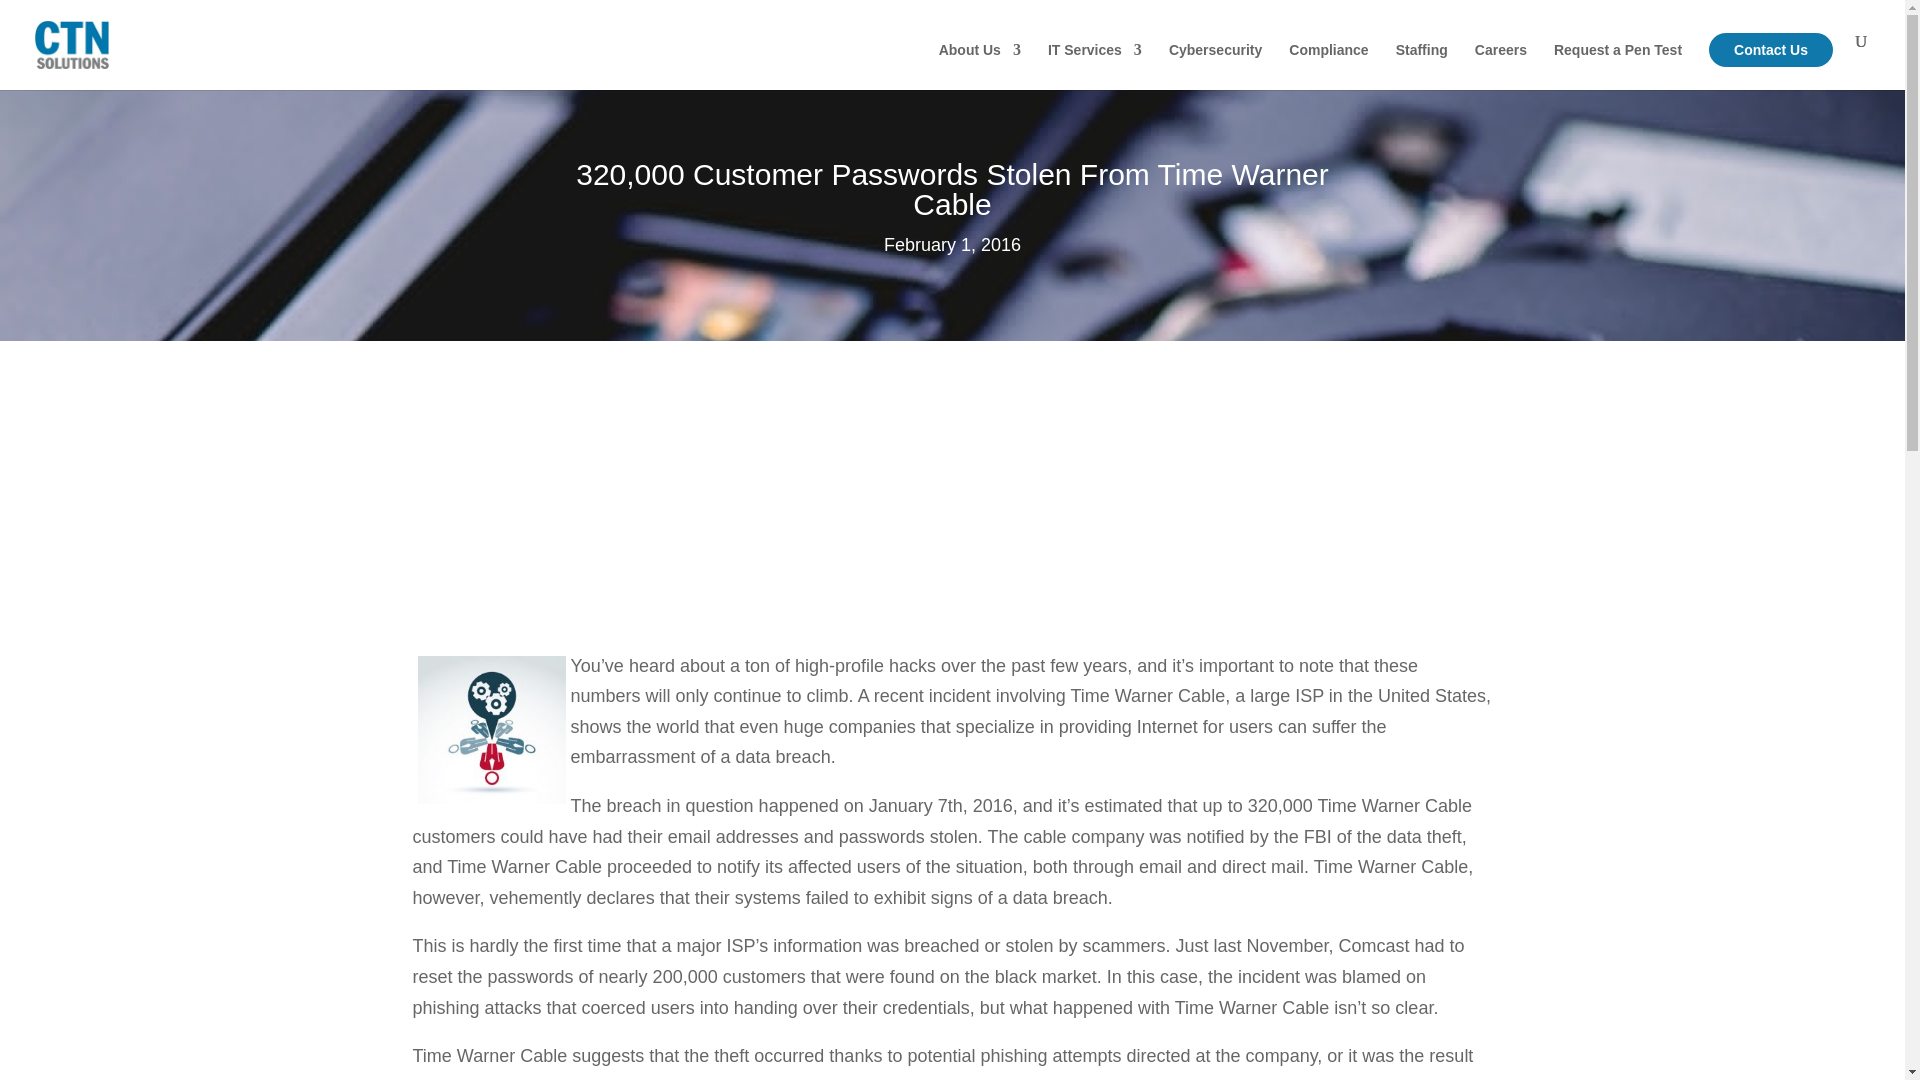  I want to click on Compliance, so click(1328, 66).